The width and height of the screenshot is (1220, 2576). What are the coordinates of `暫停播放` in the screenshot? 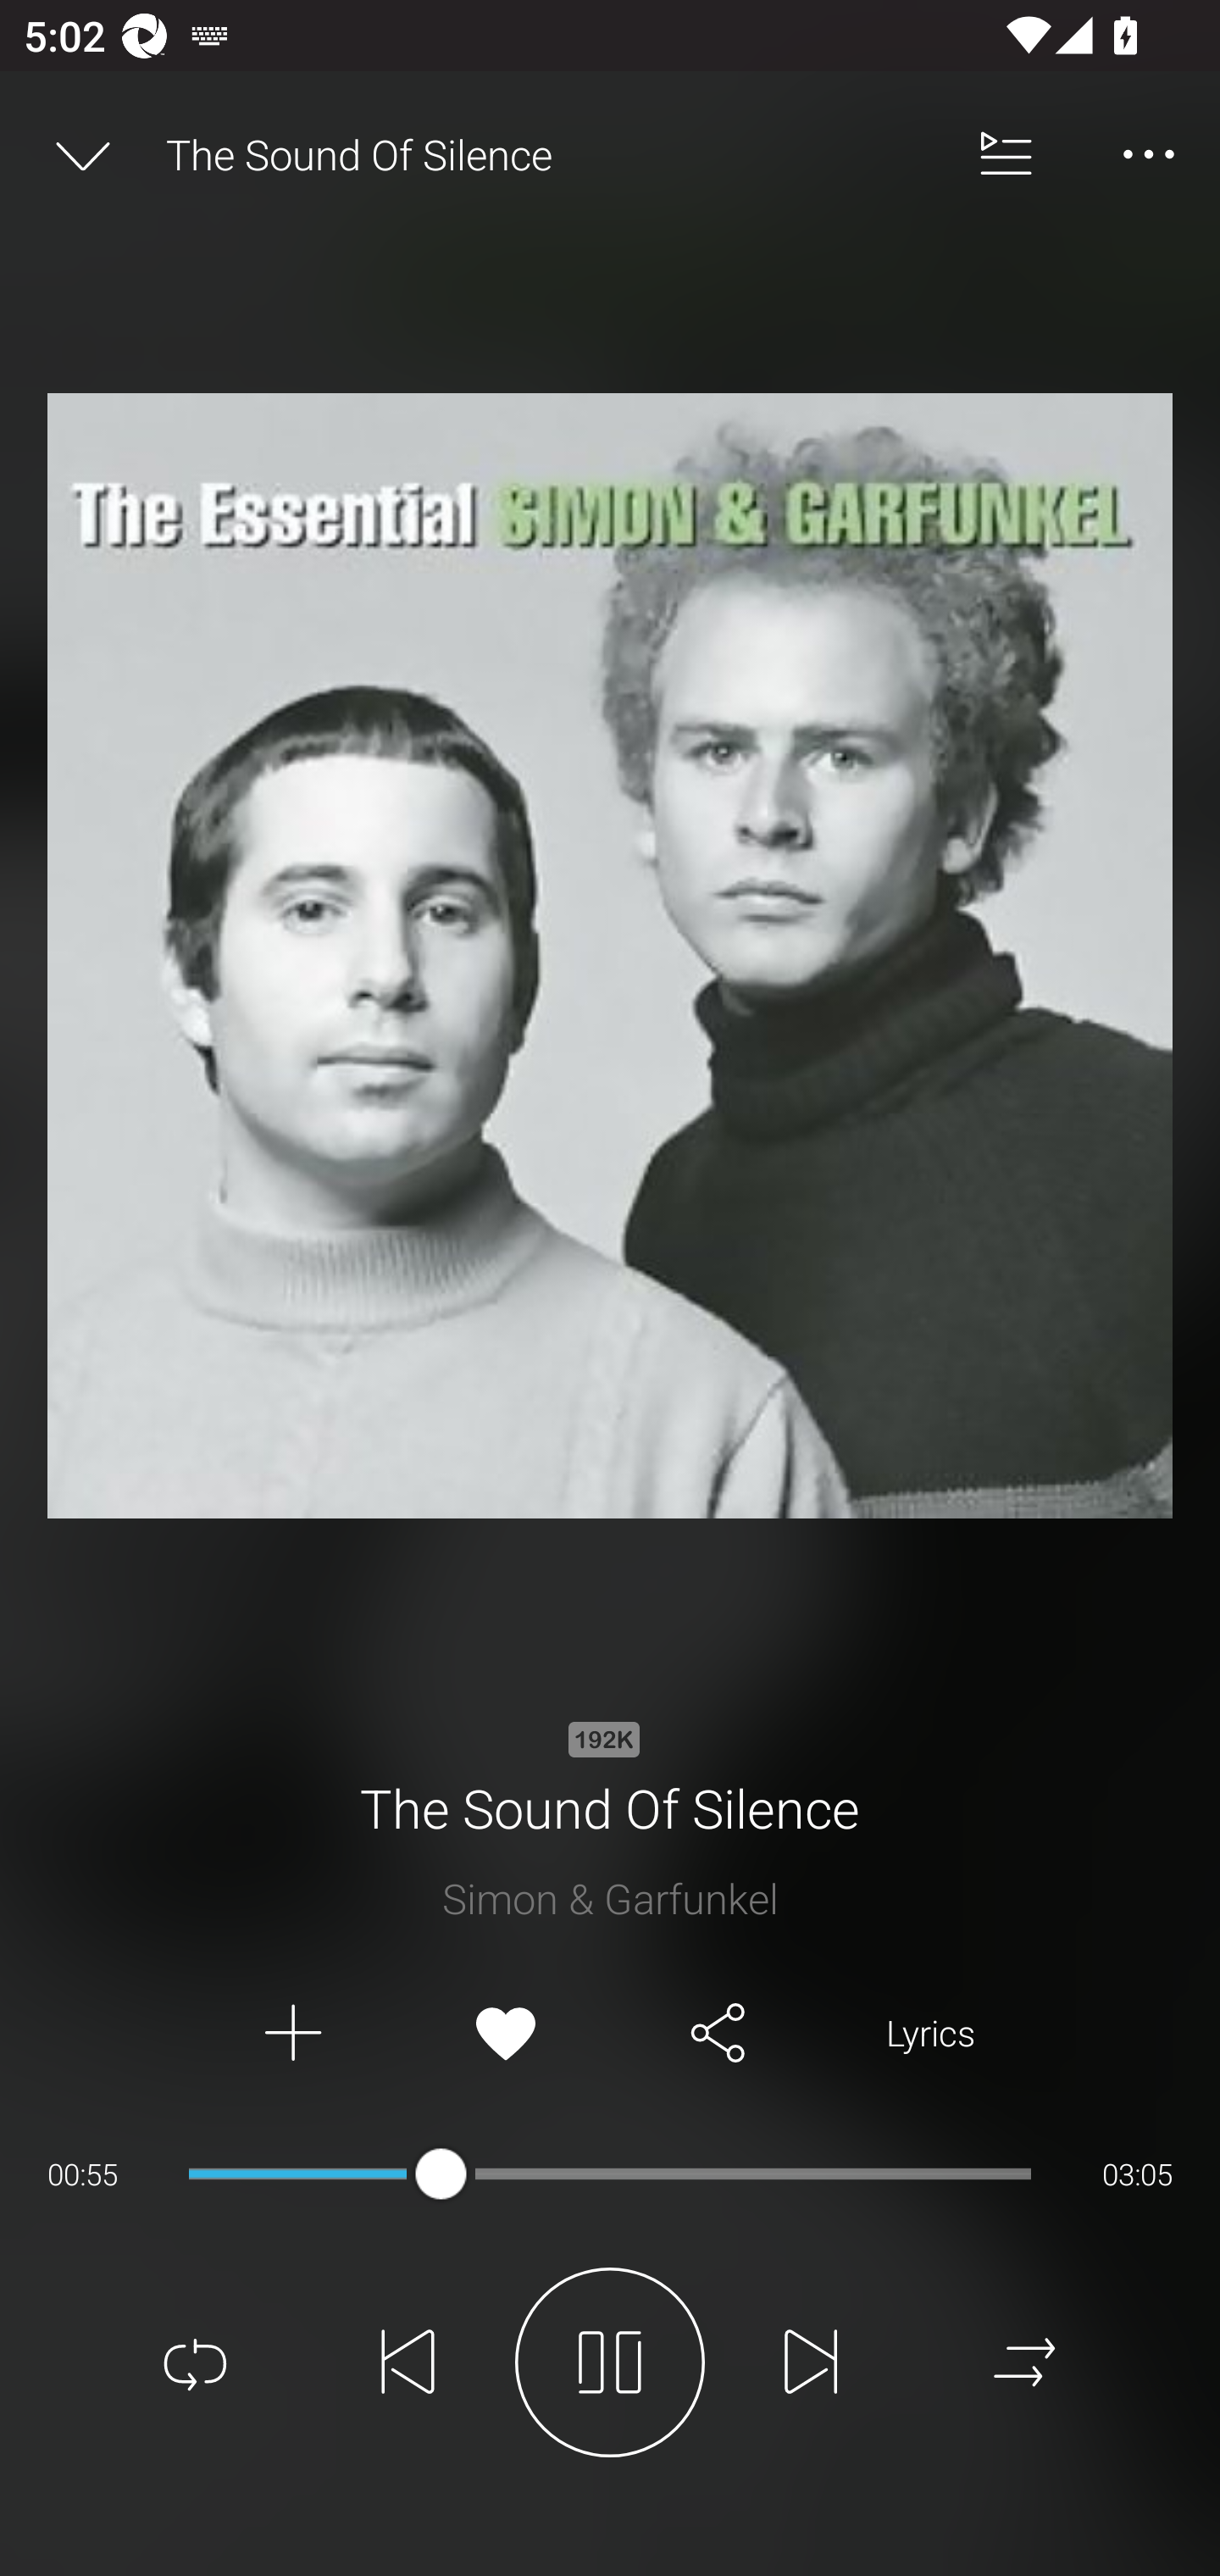 It's located at (610, 2362).